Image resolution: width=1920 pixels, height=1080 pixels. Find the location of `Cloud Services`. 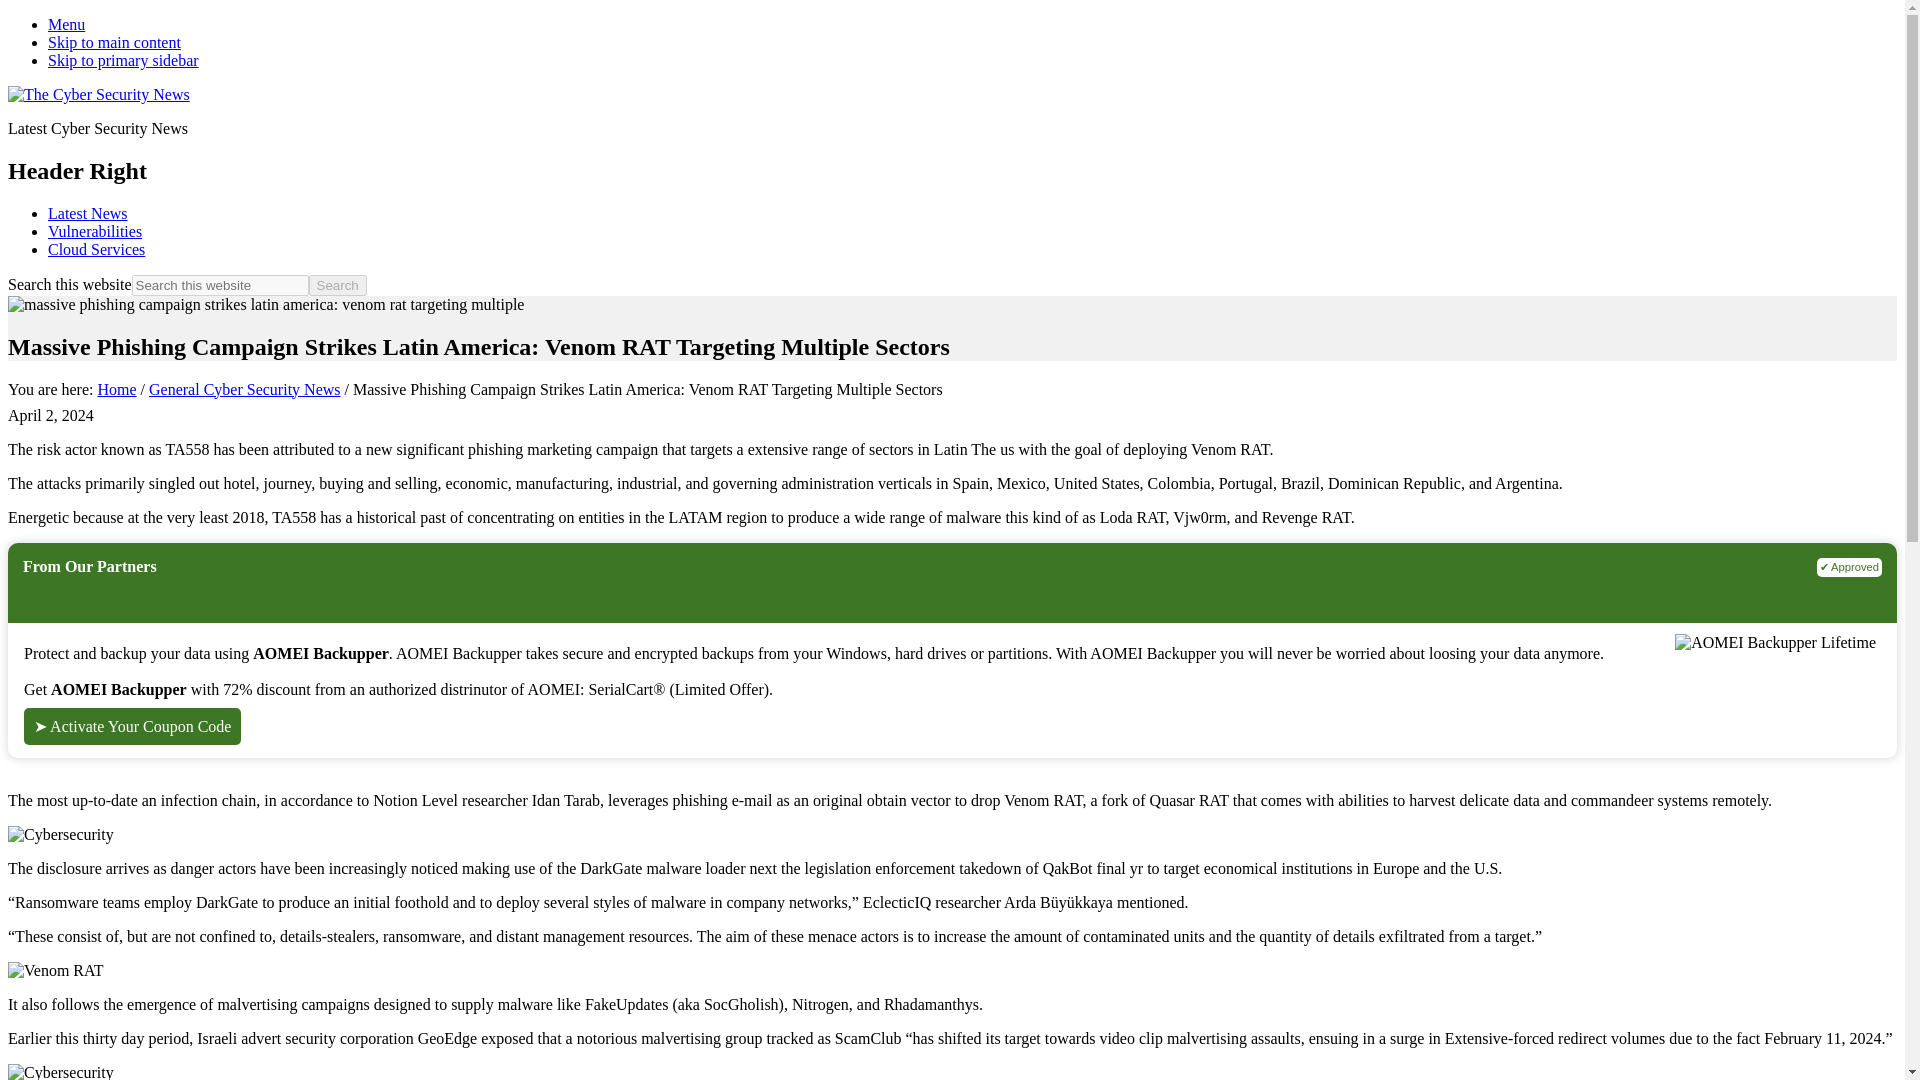

Cloud Services is located at coordinates (96, 249).